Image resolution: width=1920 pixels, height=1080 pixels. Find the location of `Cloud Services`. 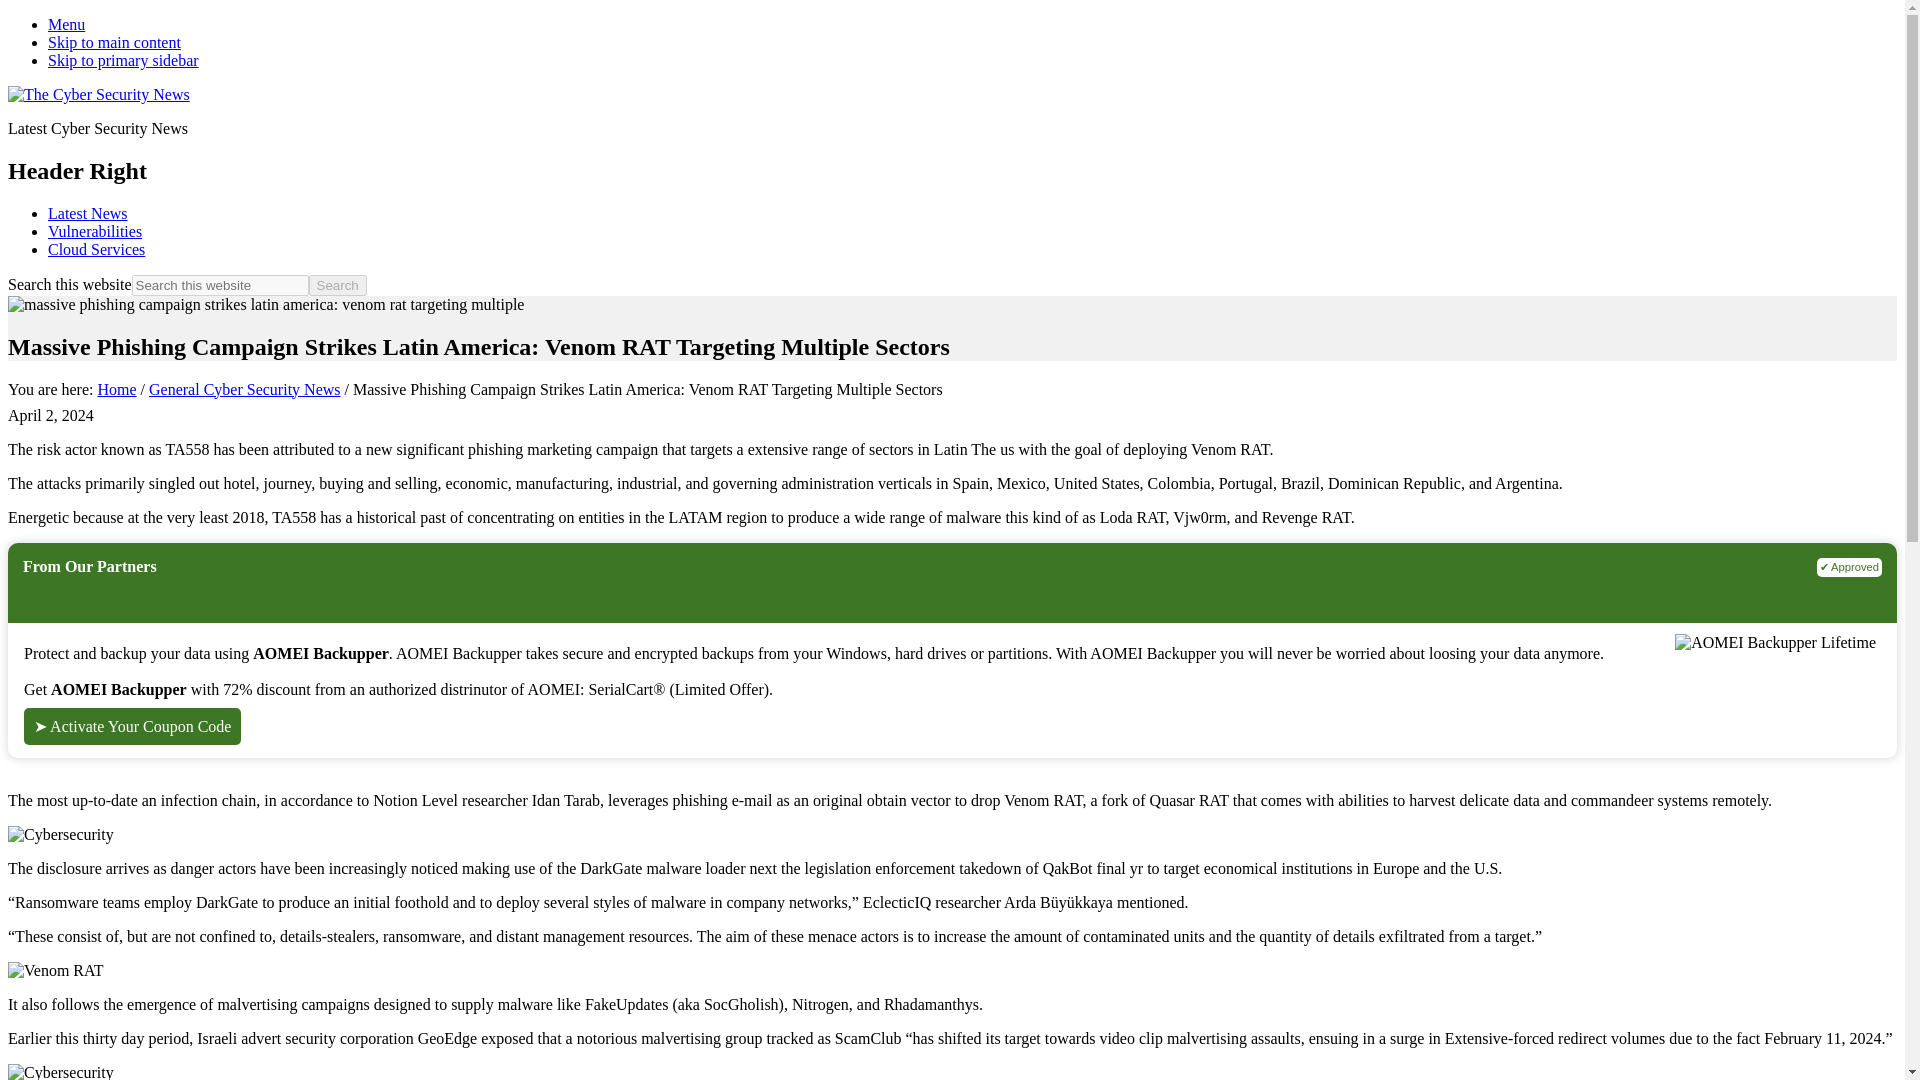

Cloud Services is located at coordinates (96, 249).